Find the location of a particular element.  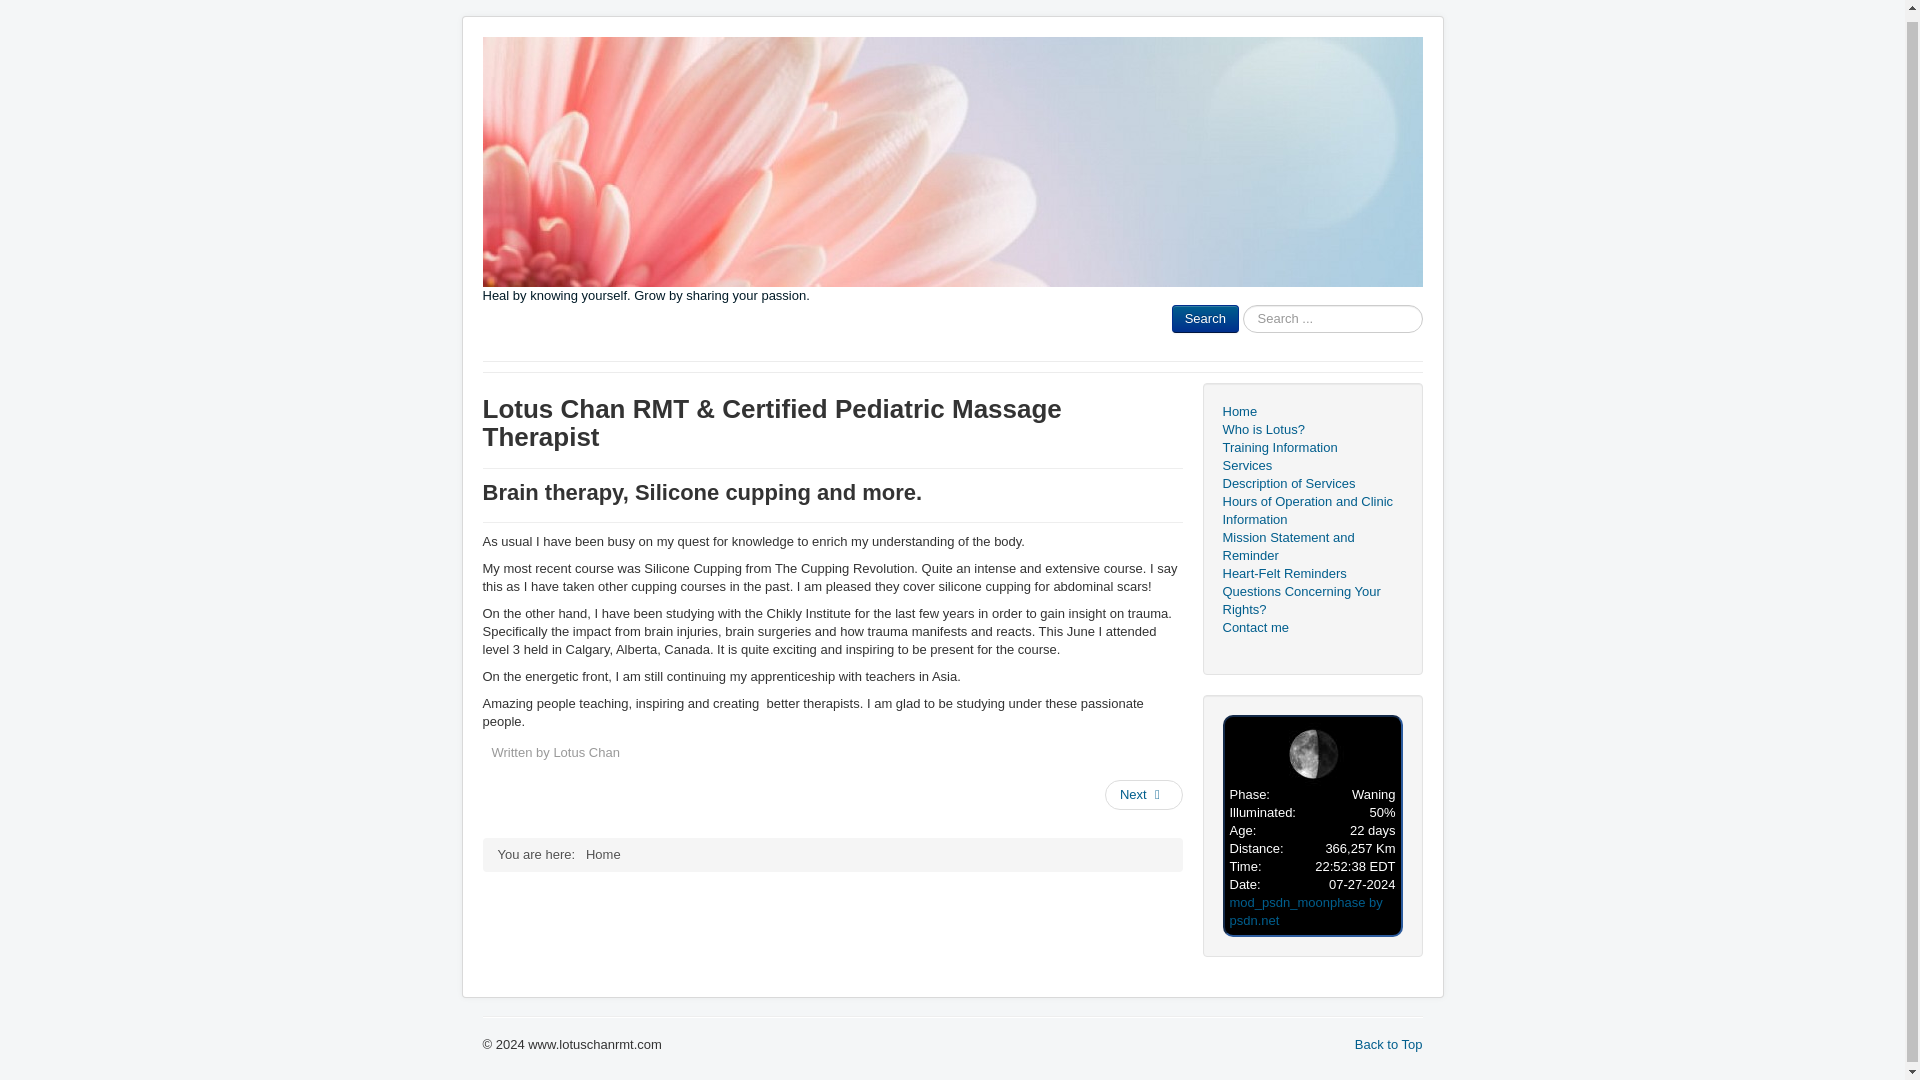

Services is located at coordinates (1311, 466).